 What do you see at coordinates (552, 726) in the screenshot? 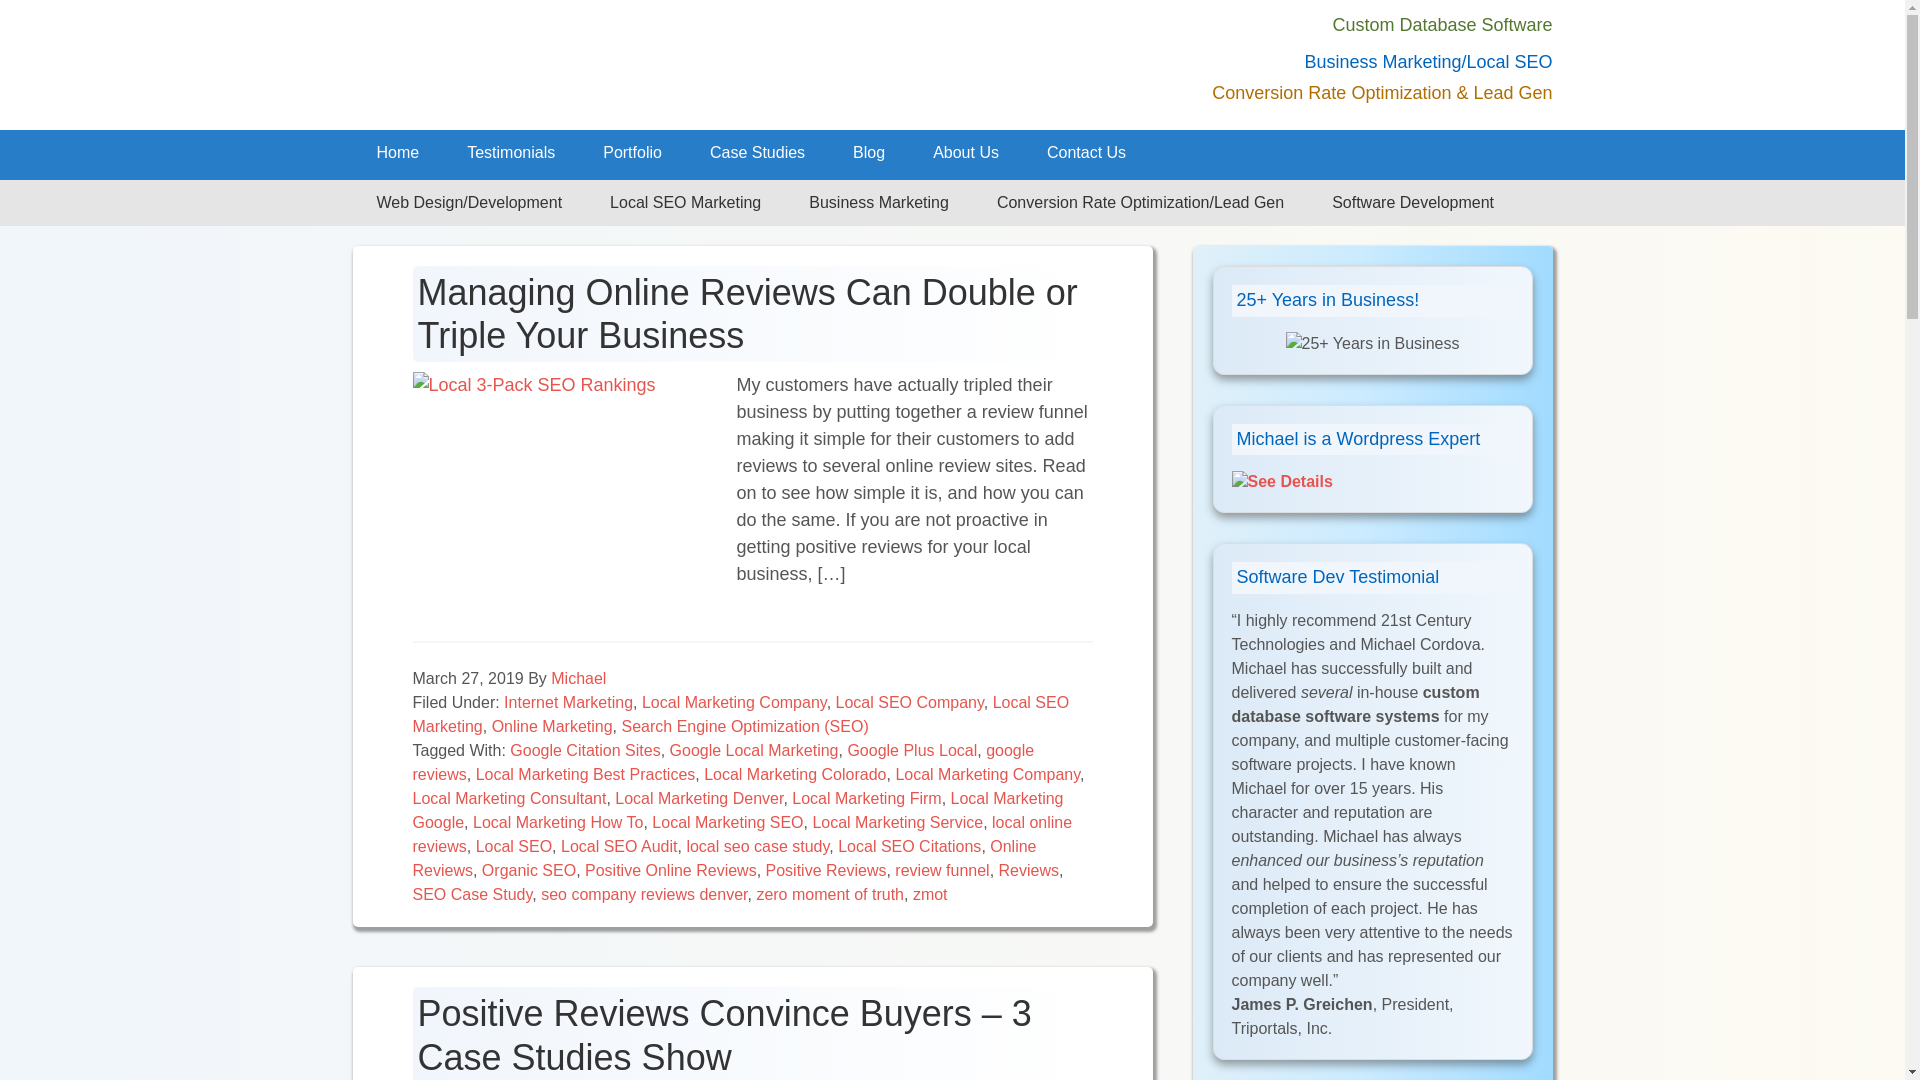
I see `Online Marketing` at bounding box center [552, 726].